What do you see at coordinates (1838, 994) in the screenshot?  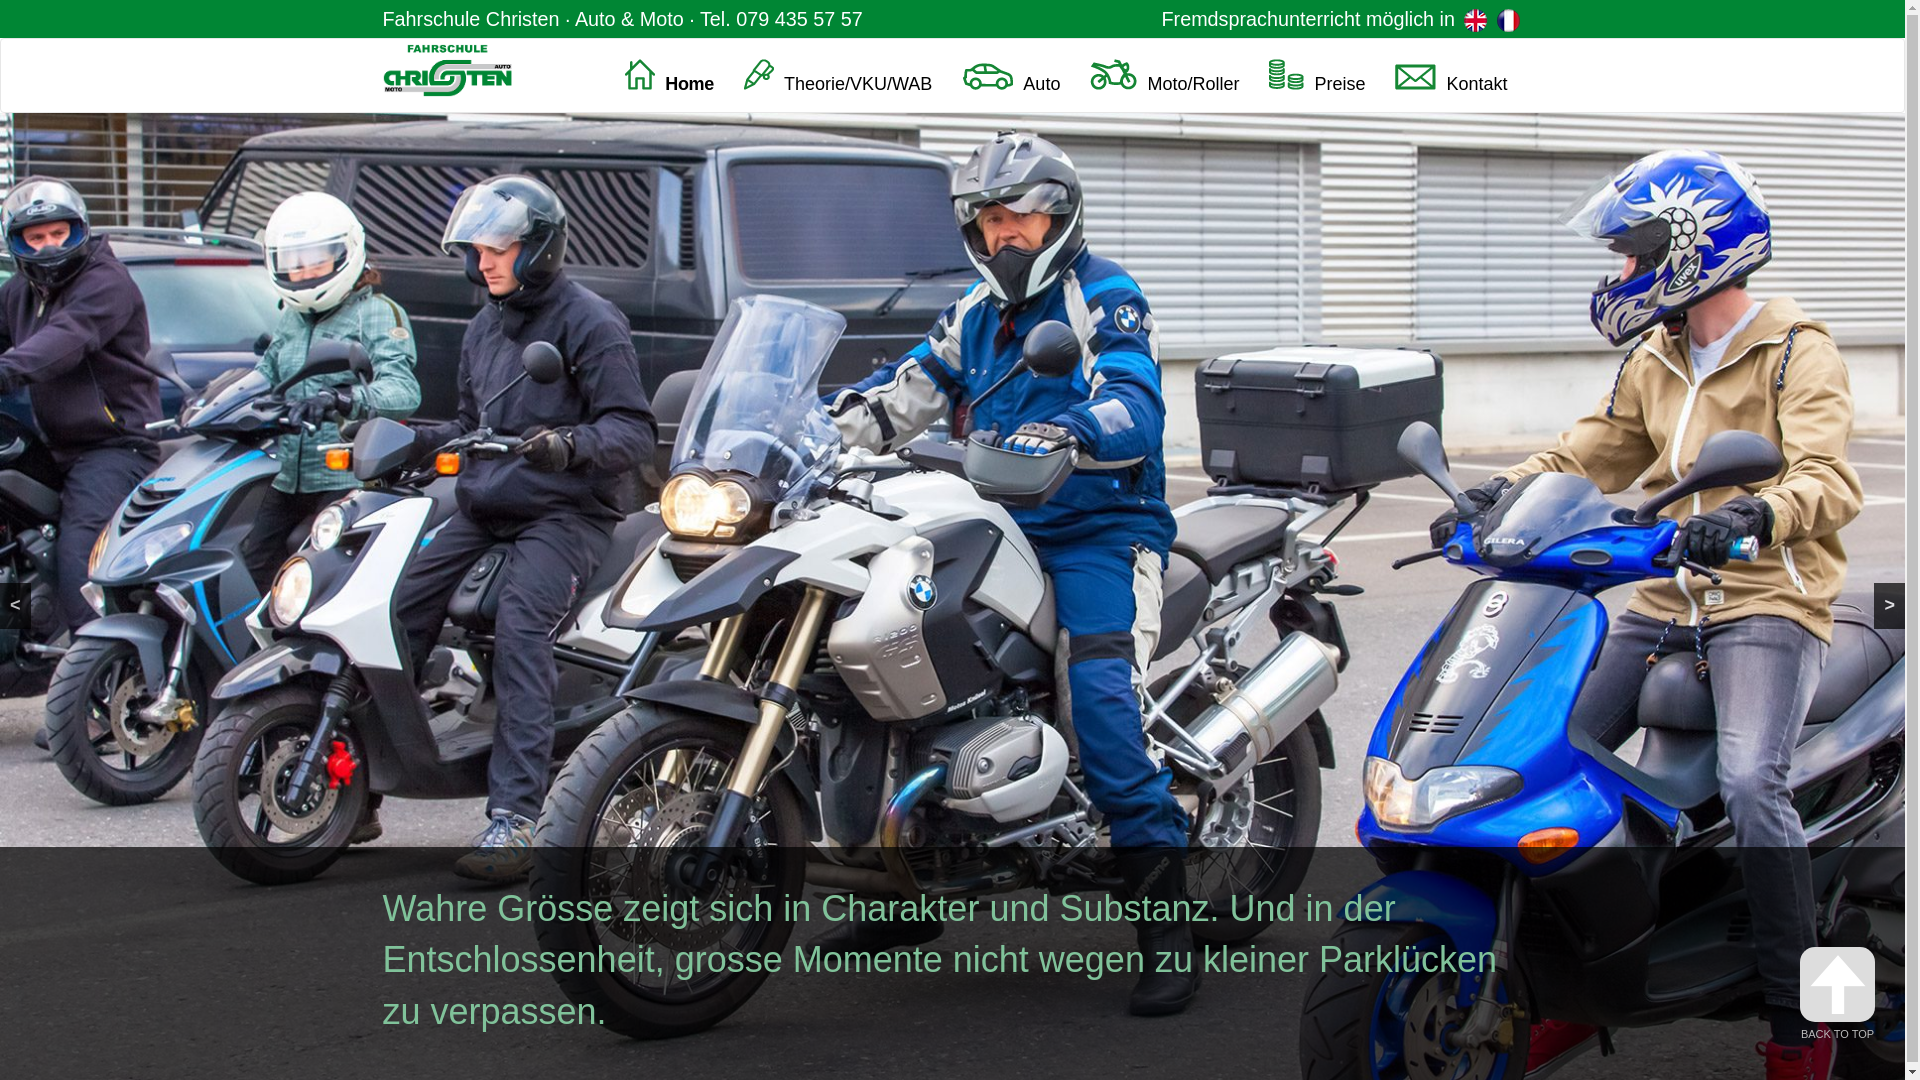 I see ` BACK TO TOP` at bounding box center [1838, 994].